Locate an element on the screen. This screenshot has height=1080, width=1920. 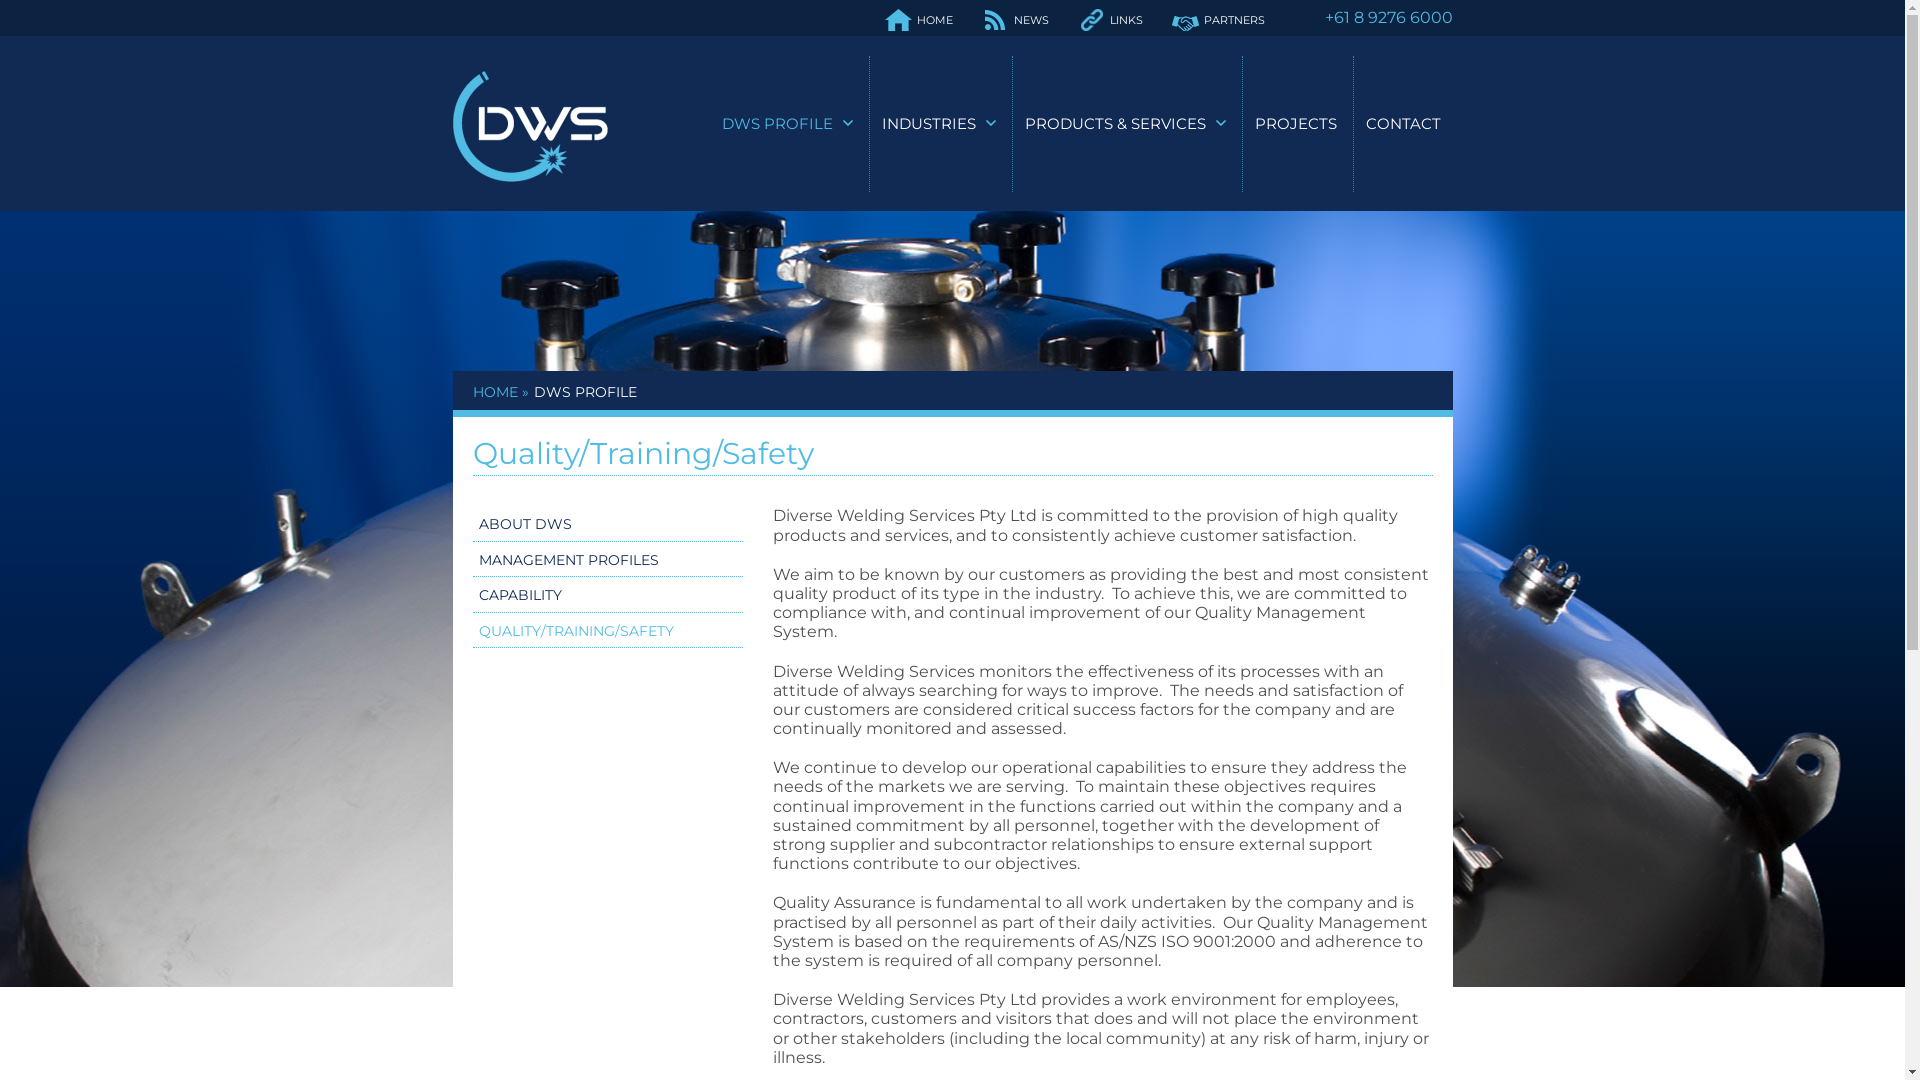
+61 8 9276 6000 is located at coordinates (1388, 18).